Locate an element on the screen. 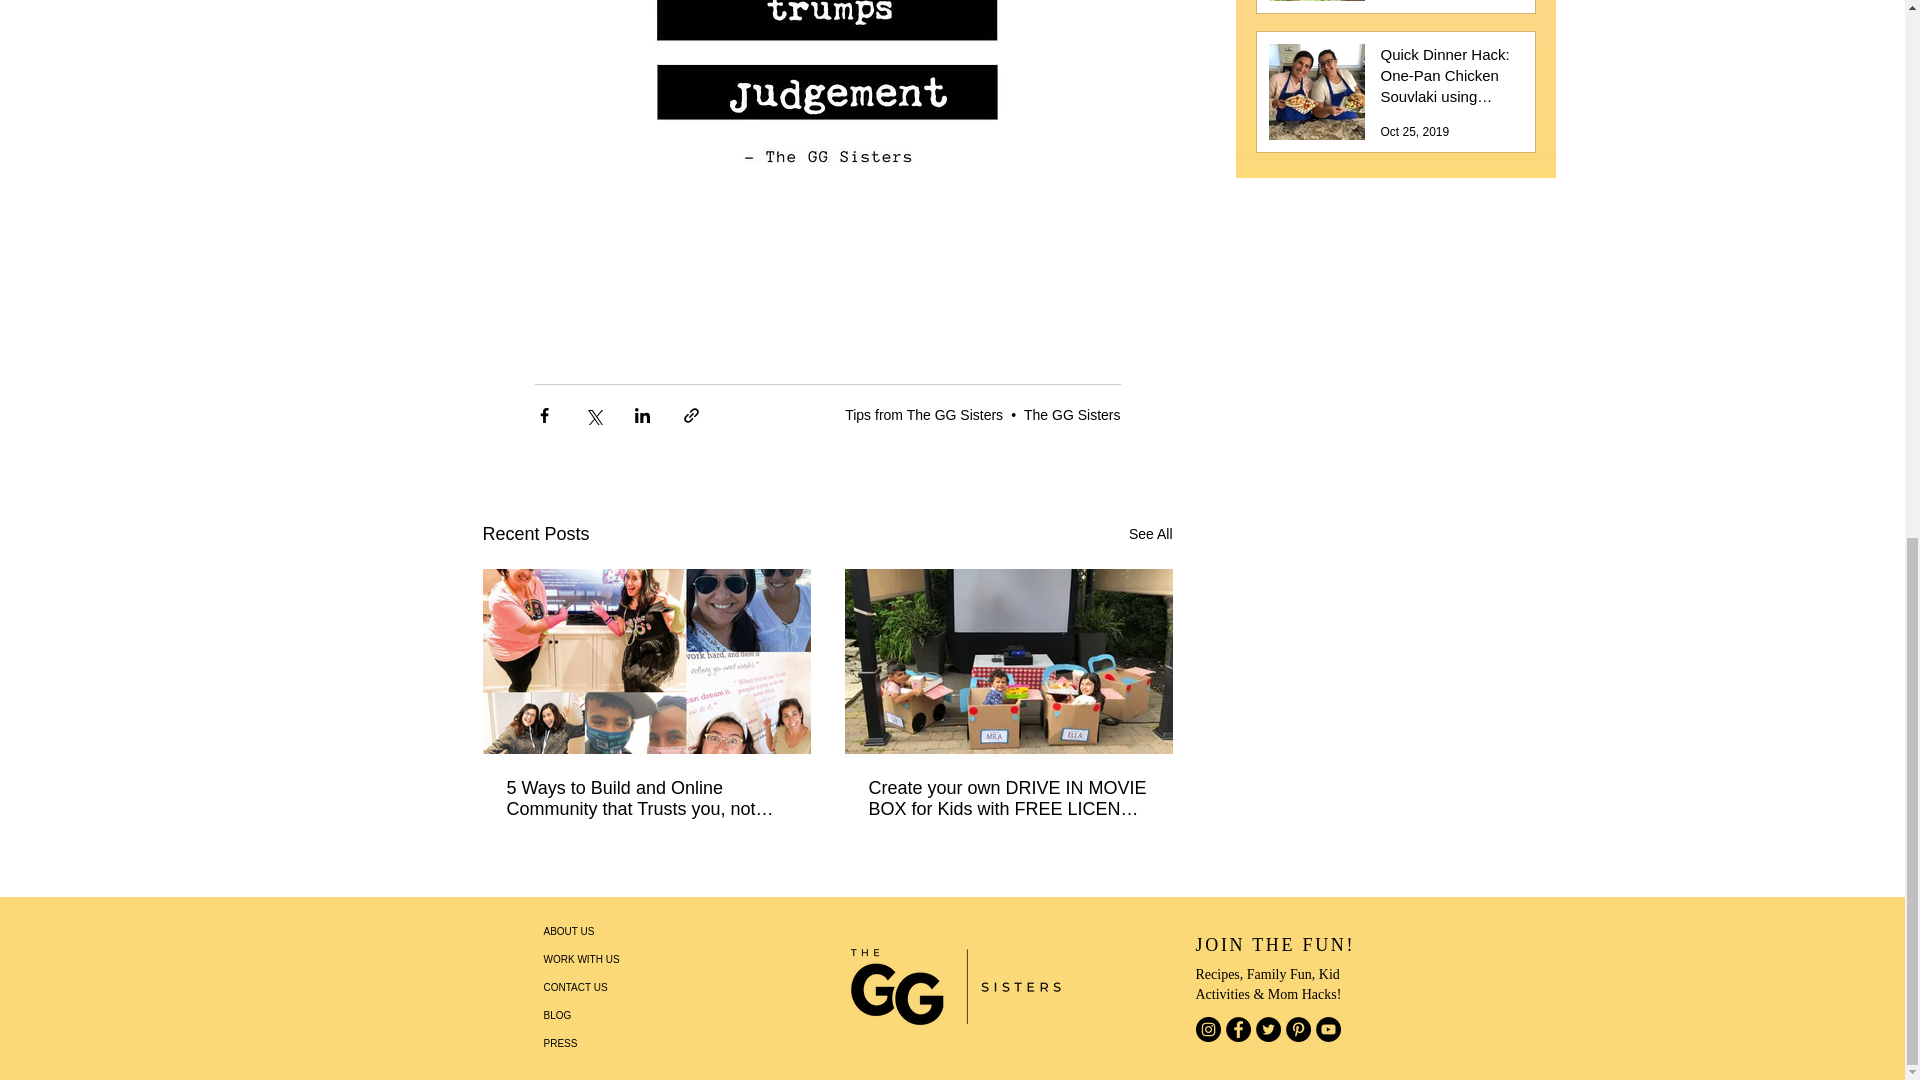  Tips from The GG Sisters is located at coordinates (923, 415).